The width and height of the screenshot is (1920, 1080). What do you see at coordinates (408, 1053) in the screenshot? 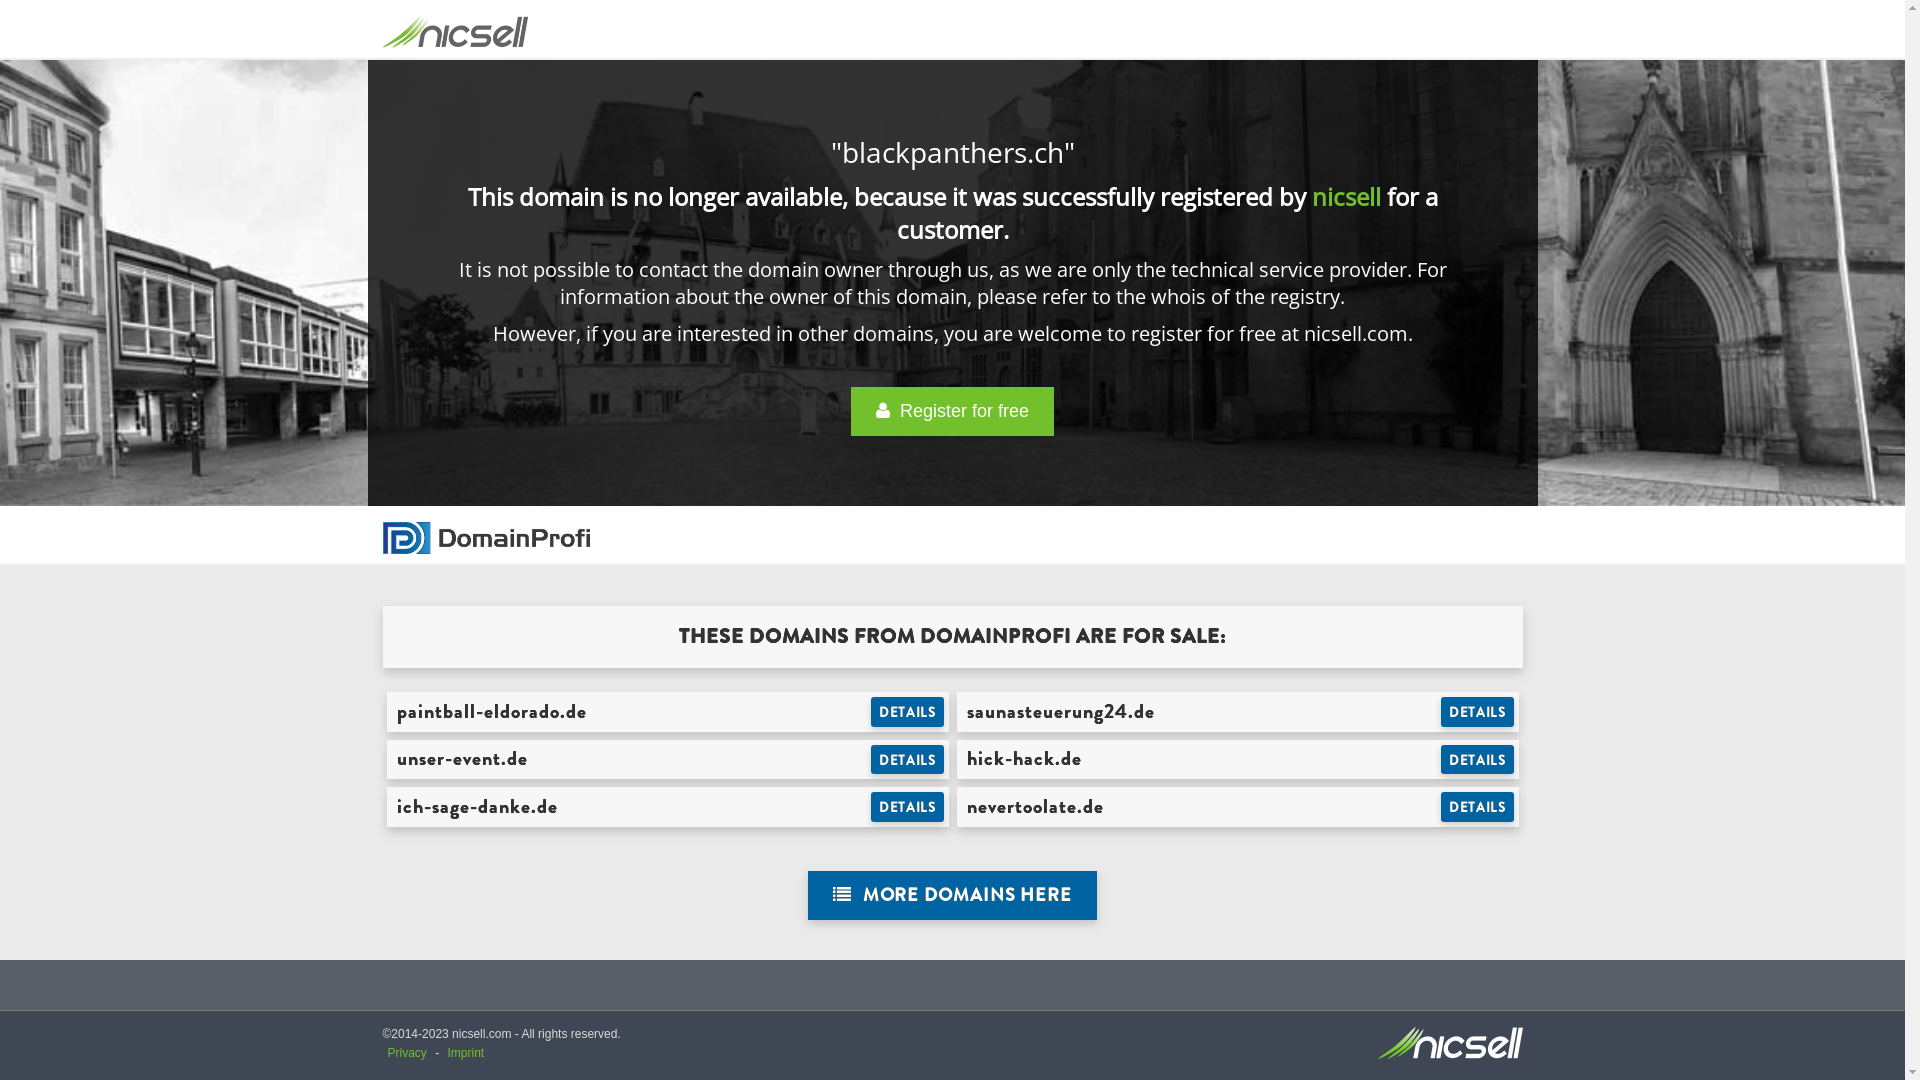
I see `Privacy` at bounding box center [408, 1053].